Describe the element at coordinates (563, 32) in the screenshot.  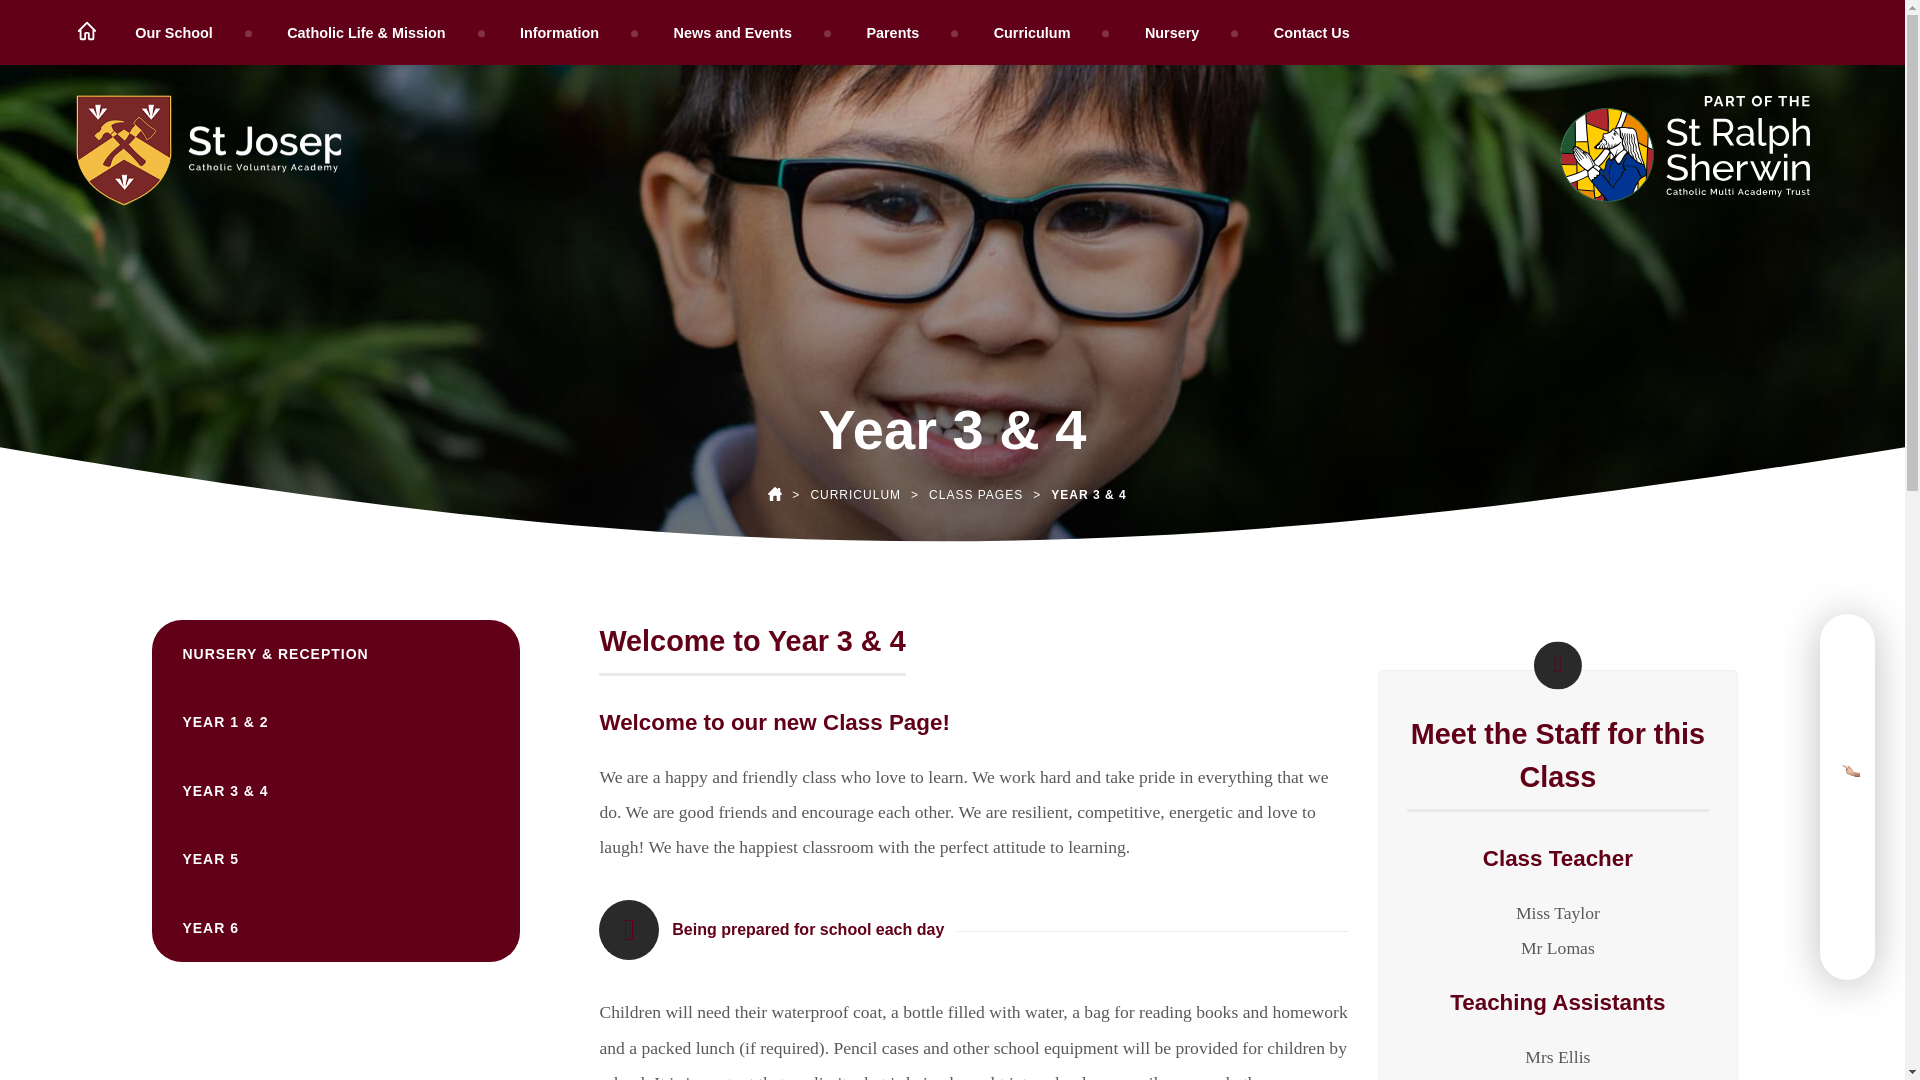
I see `Information` at that location.